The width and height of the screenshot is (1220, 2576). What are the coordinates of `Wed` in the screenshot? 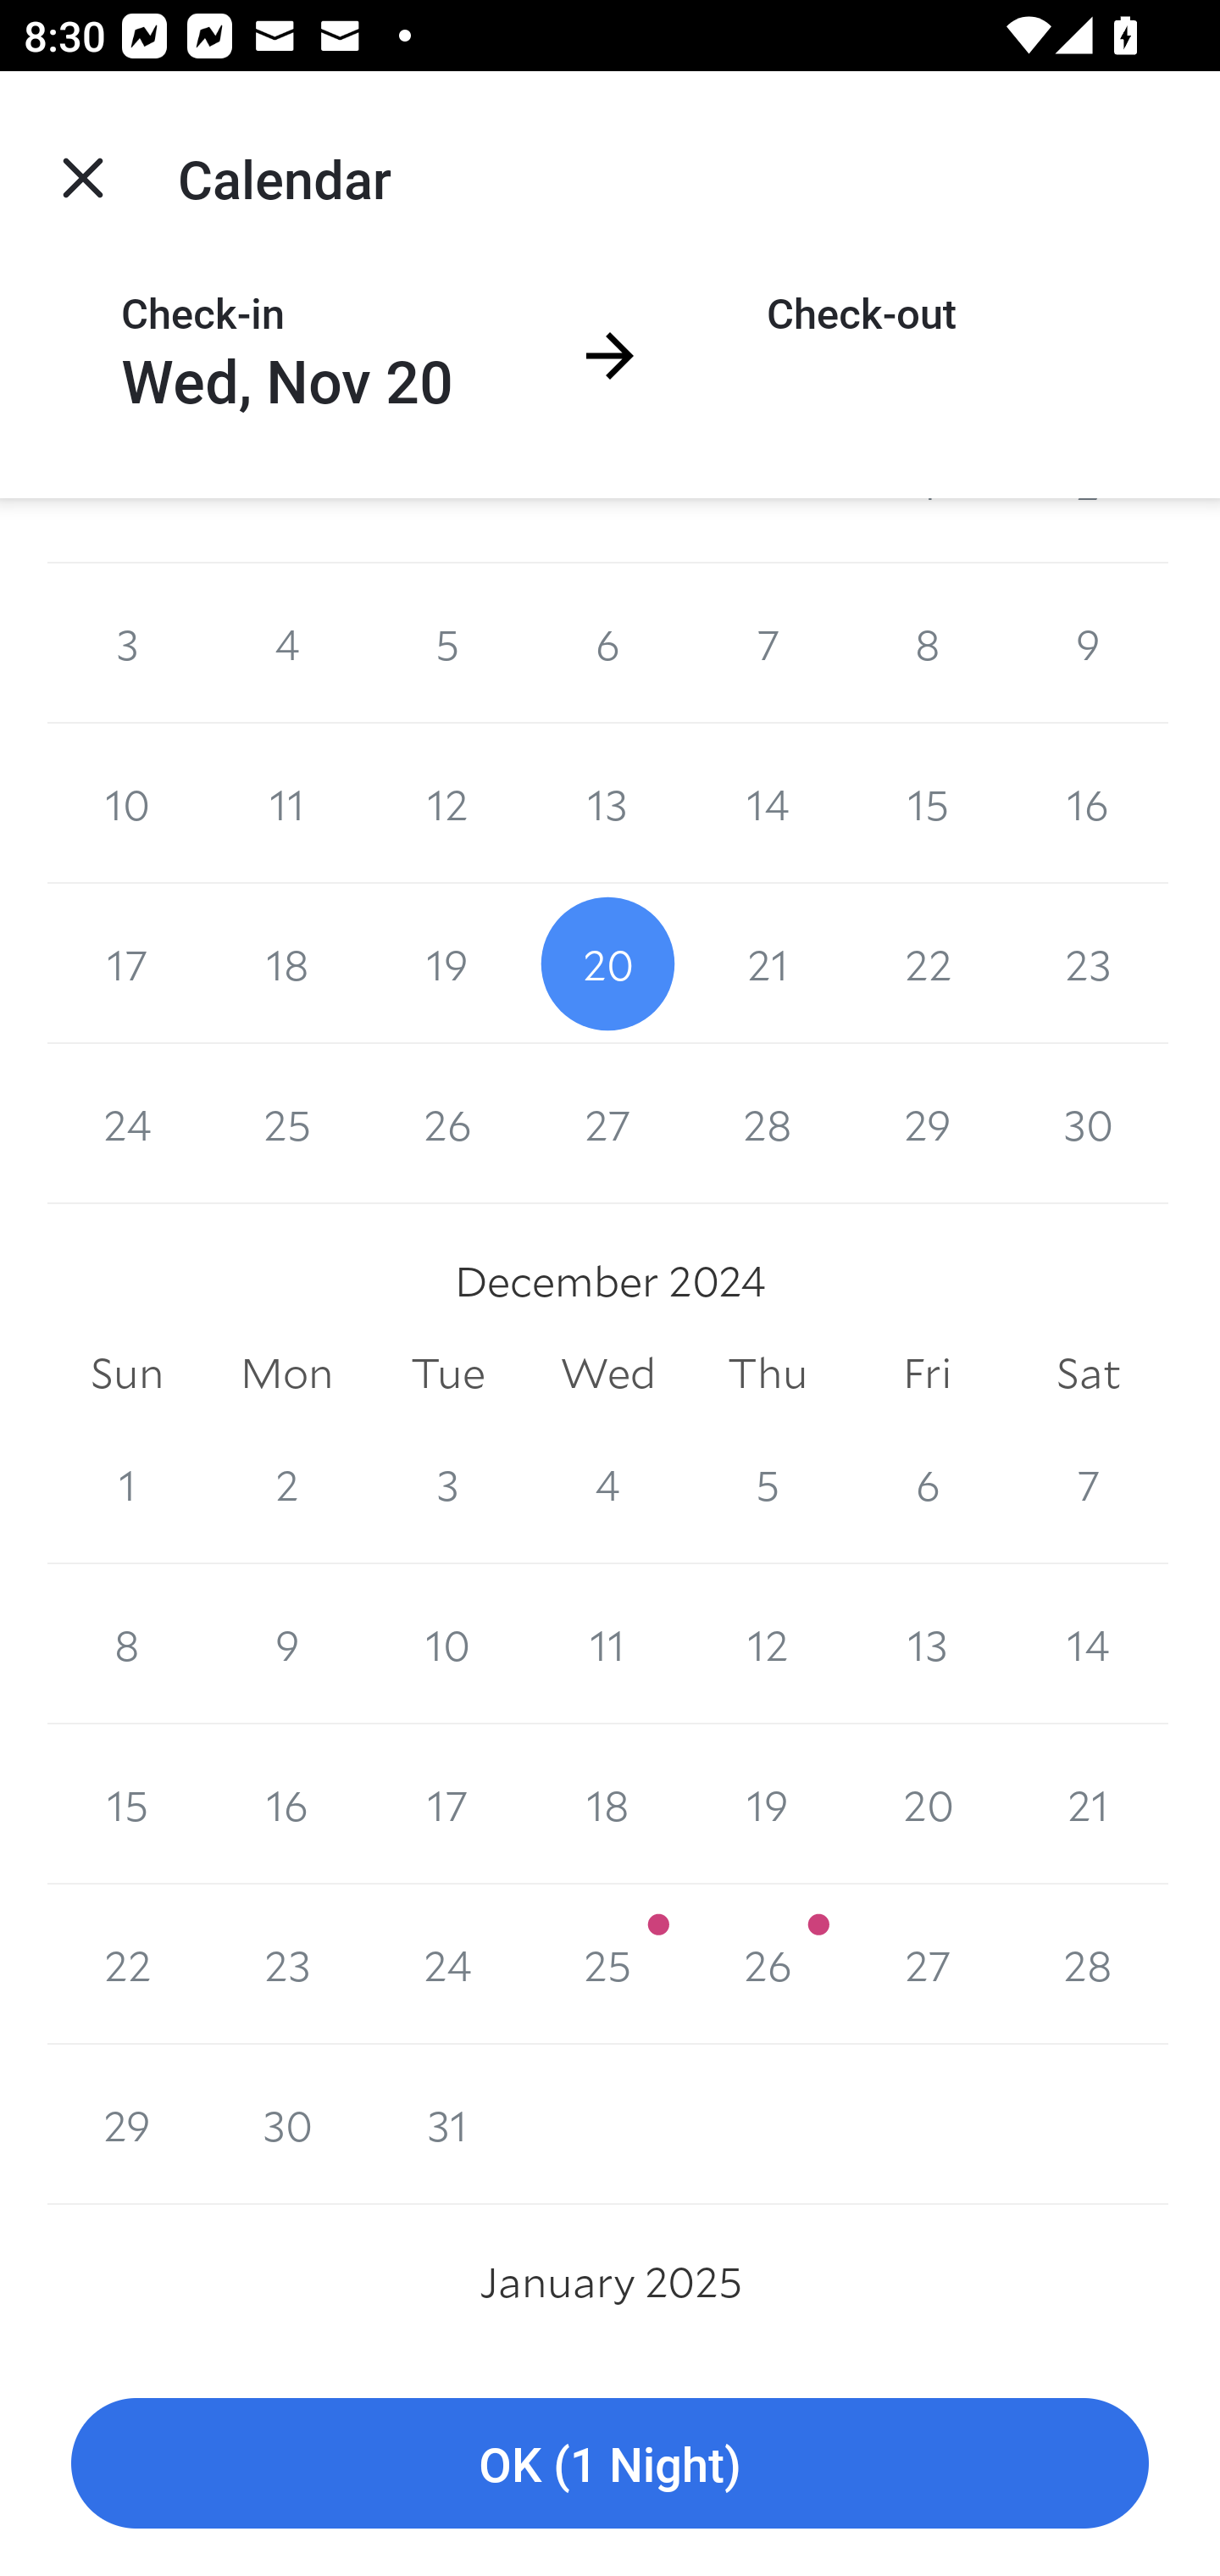 It's located at (608, 1373).